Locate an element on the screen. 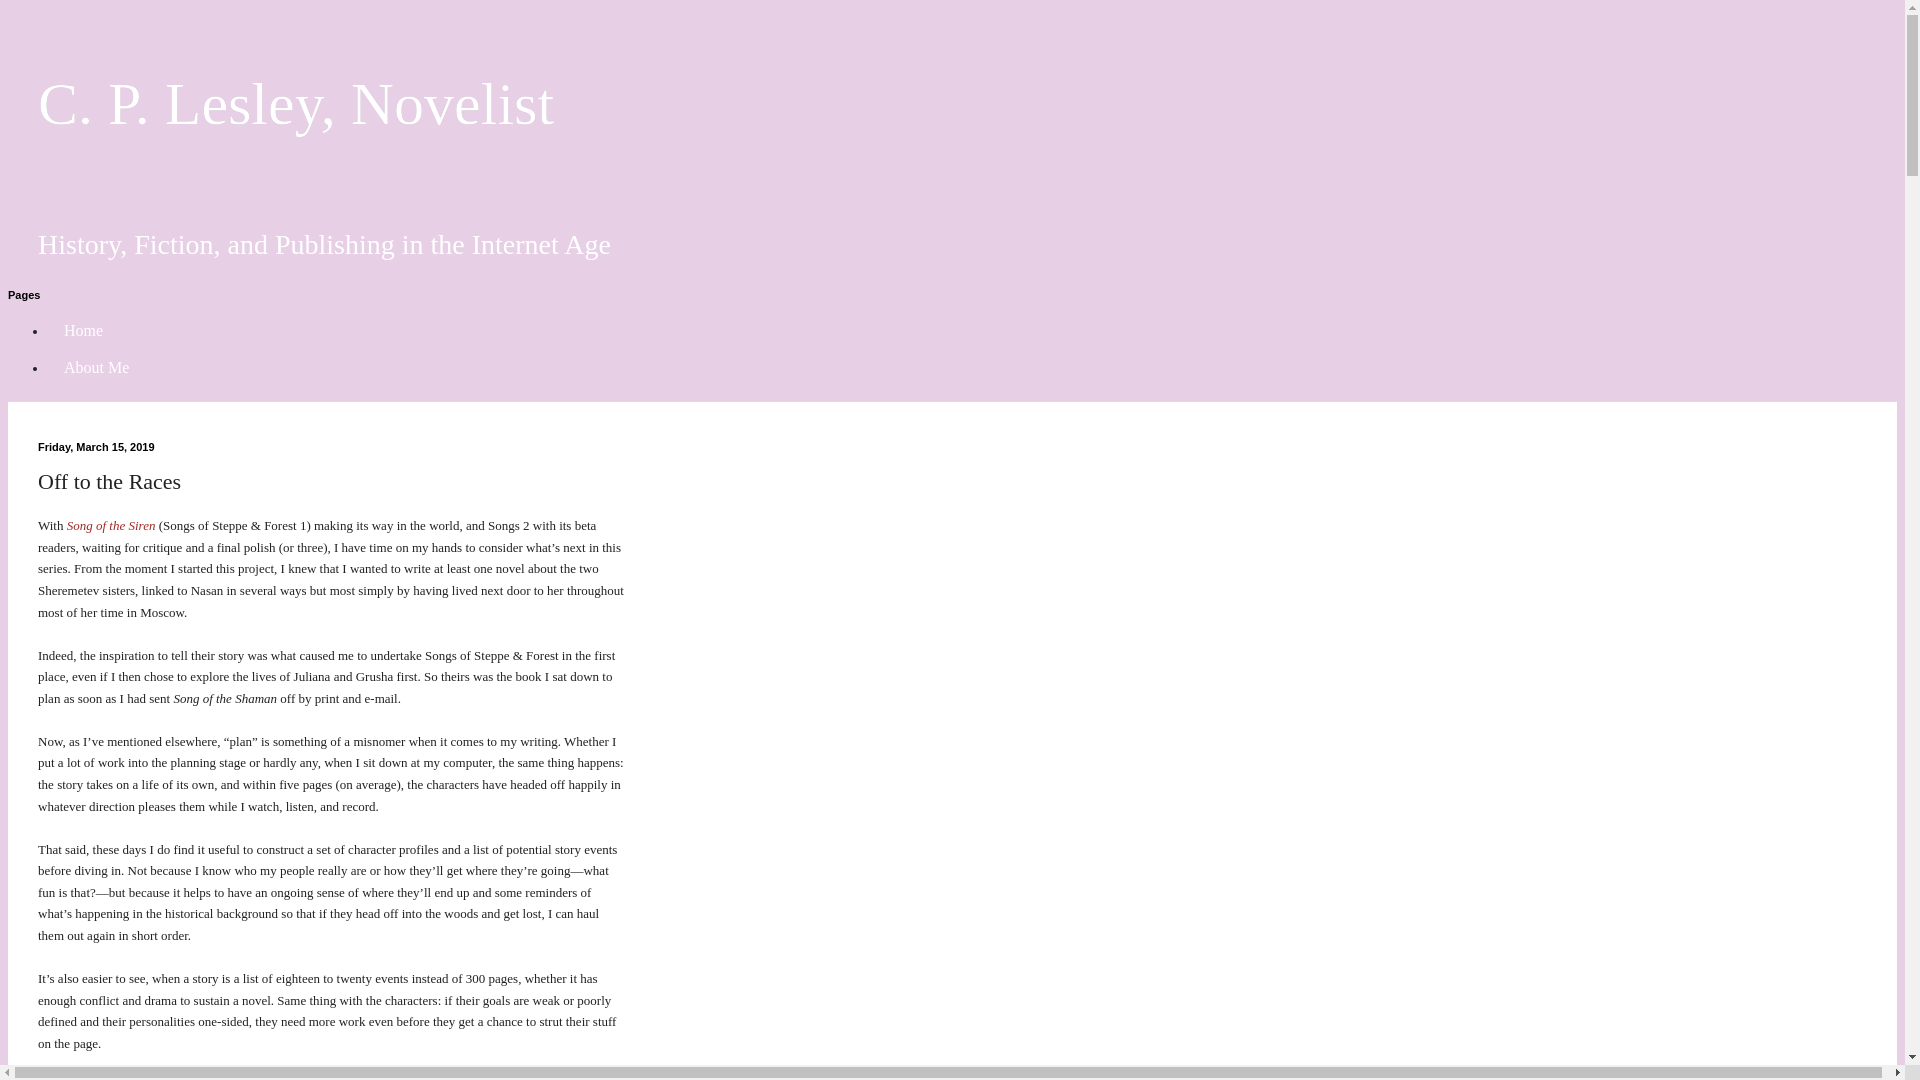 The image size is (1920, 1080). C. P. Lesley, Novelist is located at coordinates (296, 104).